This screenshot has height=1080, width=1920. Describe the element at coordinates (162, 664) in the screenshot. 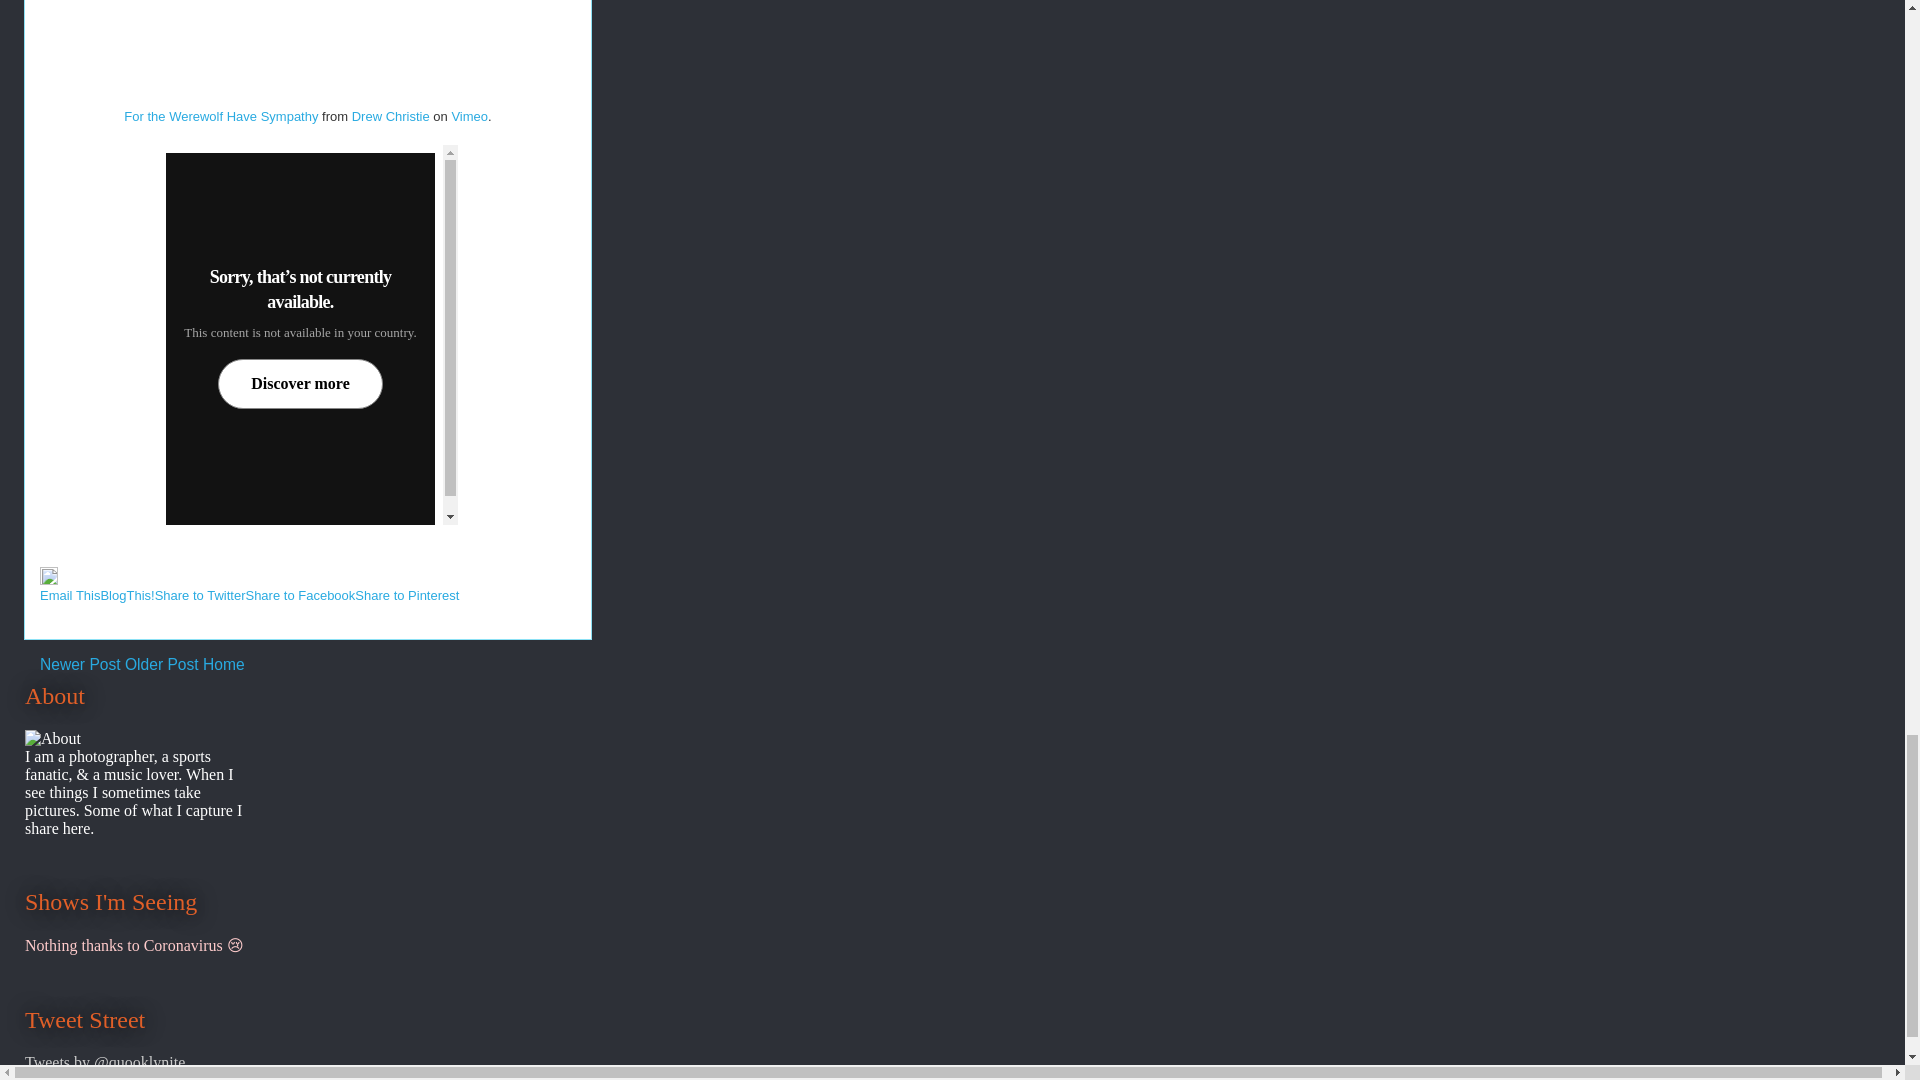

I see `Older Post` at that location.